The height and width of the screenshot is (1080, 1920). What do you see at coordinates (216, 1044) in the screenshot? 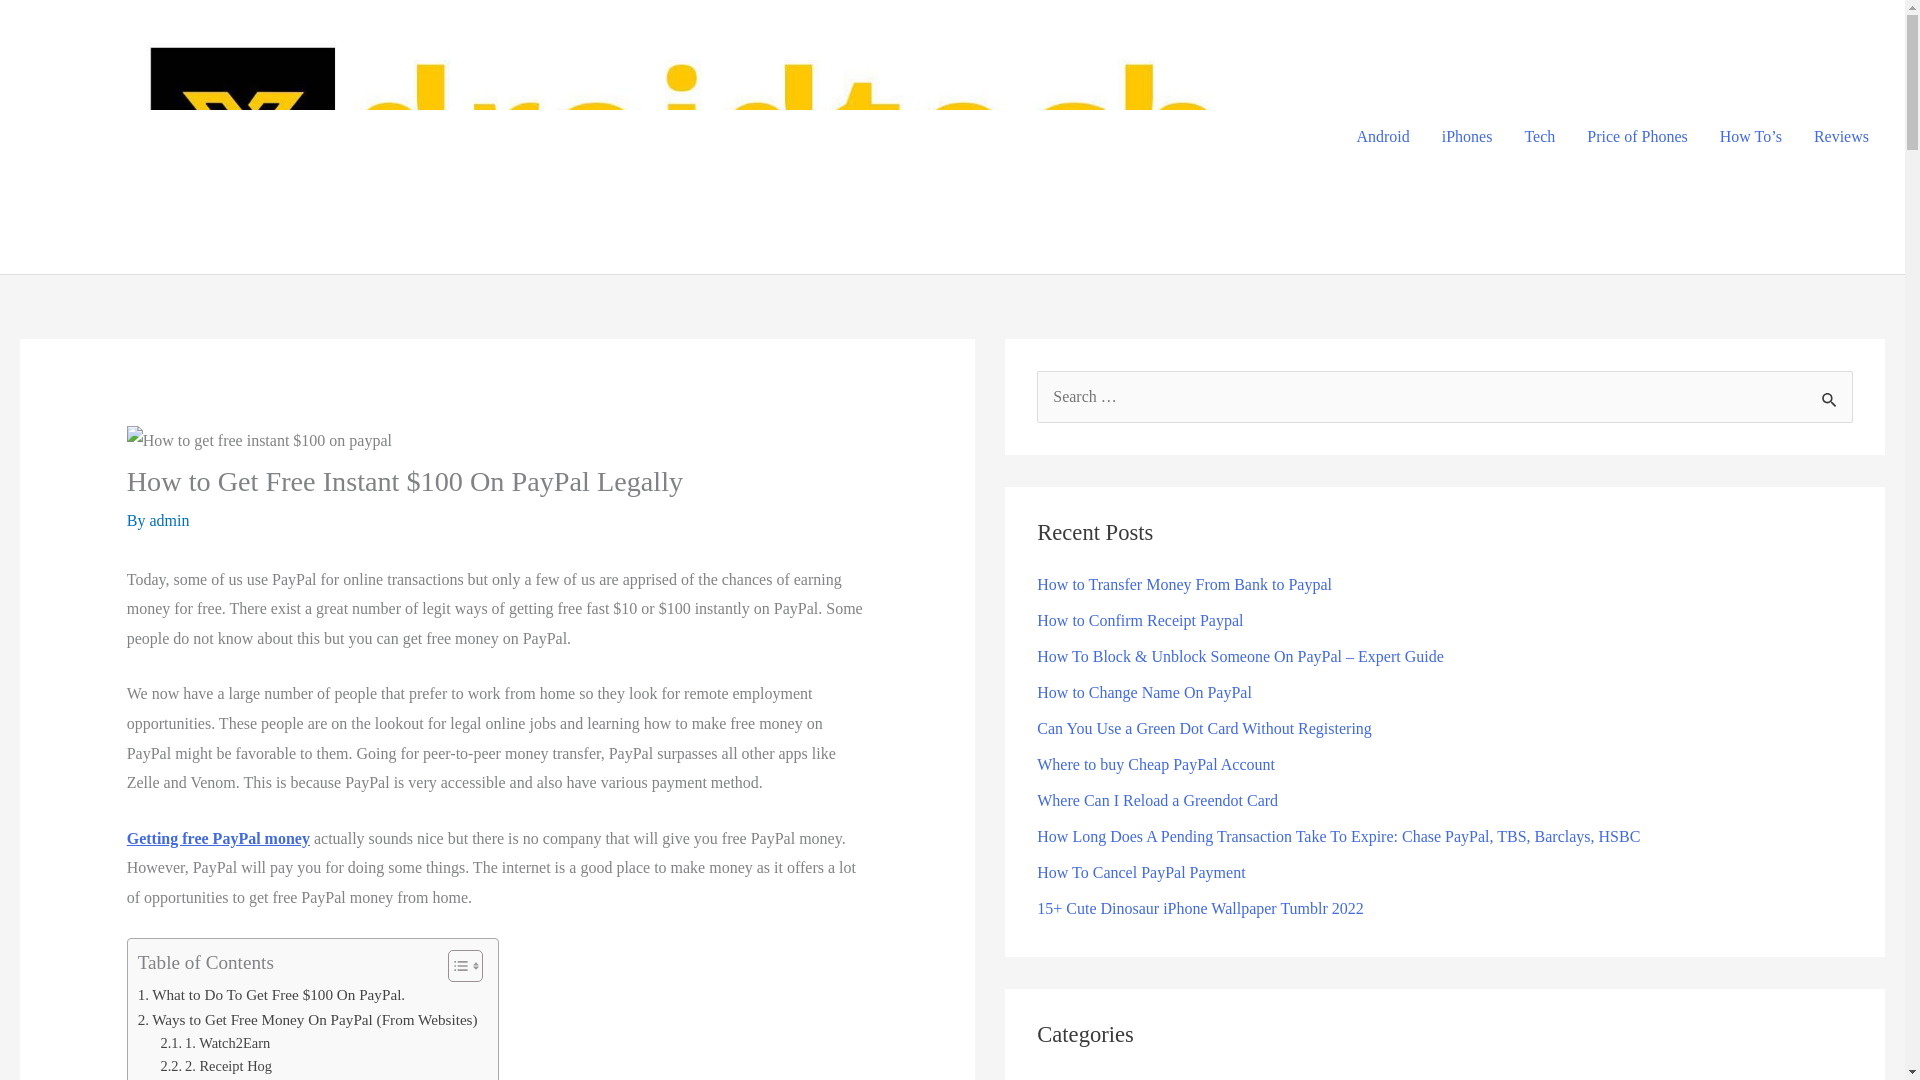
I see `1. Watch2Earn` at bounding box center [216, 1044].